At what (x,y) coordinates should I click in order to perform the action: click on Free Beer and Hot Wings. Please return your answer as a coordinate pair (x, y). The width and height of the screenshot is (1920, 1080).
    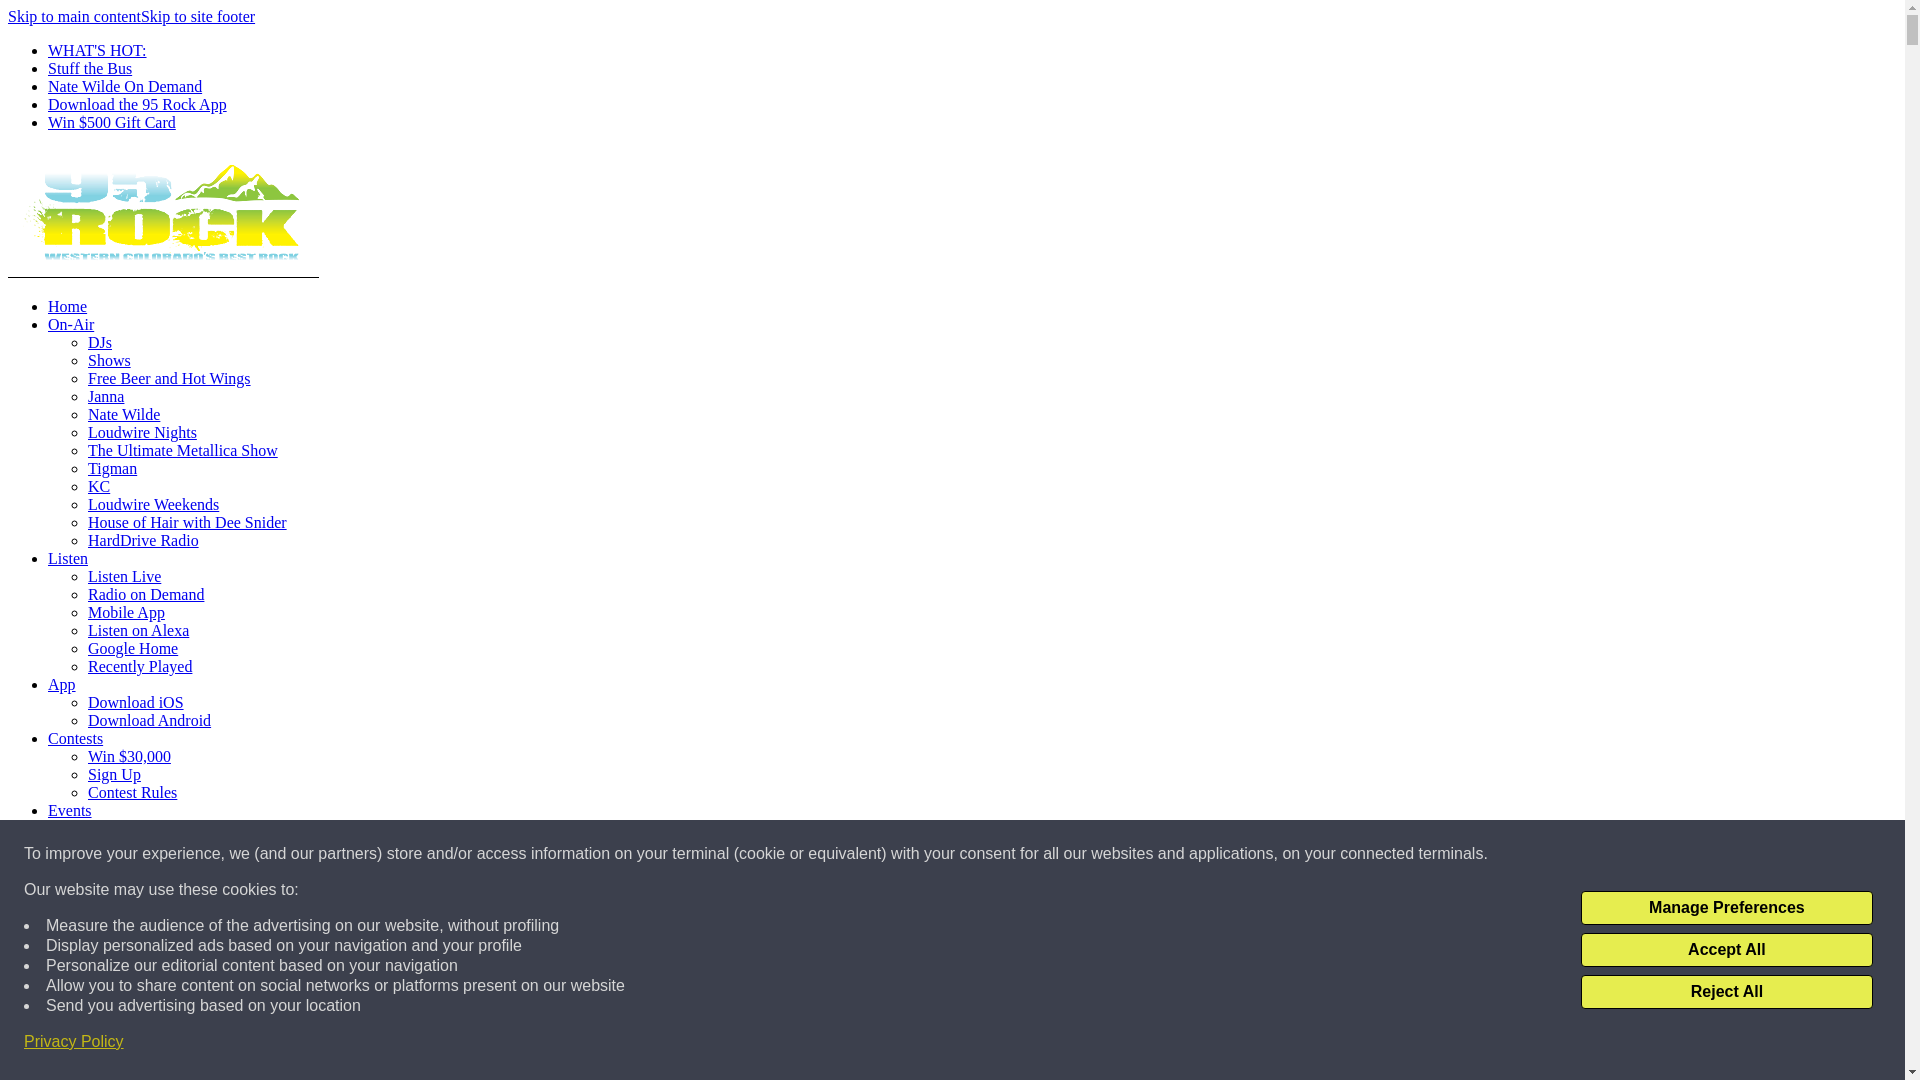
    Looking at the image, I should click on (170, 378).